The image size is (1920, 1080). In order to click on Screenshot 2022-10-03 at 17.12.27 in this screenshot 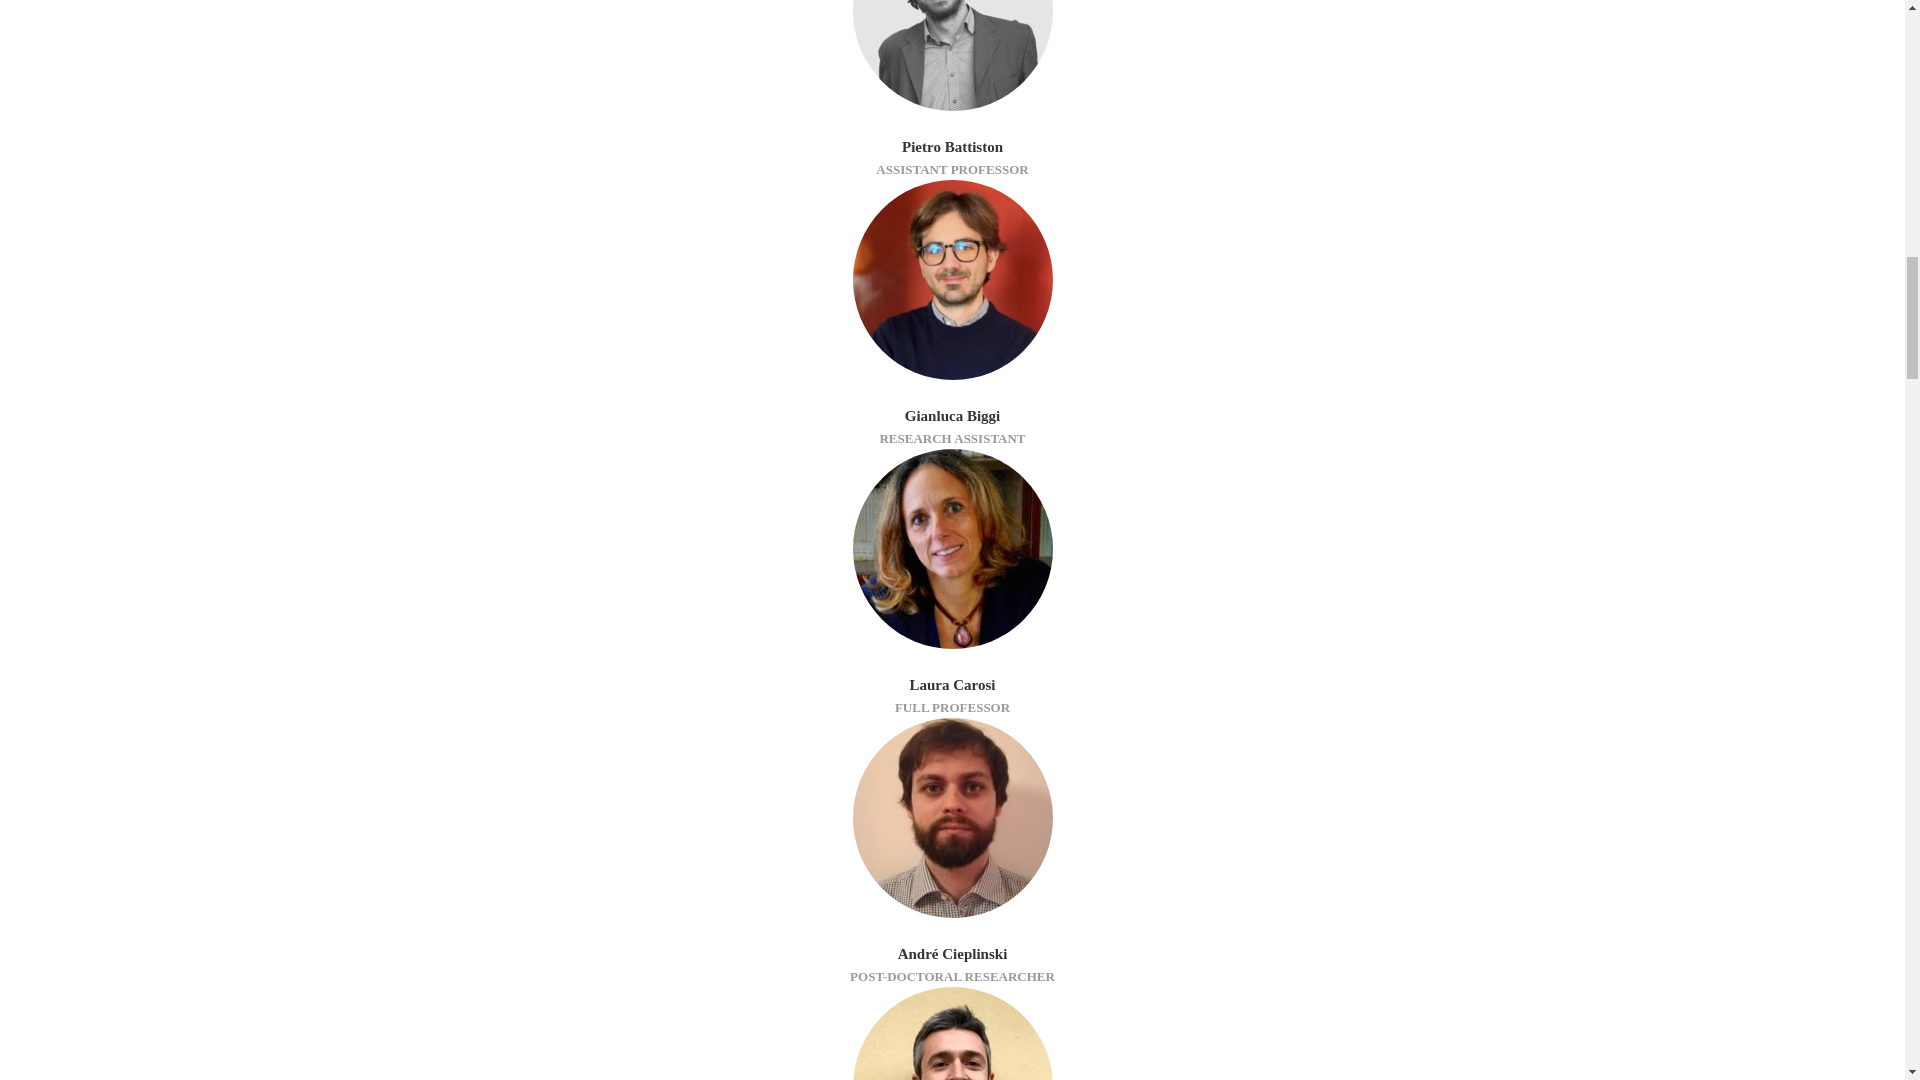, I will do `click(952, 280)`.